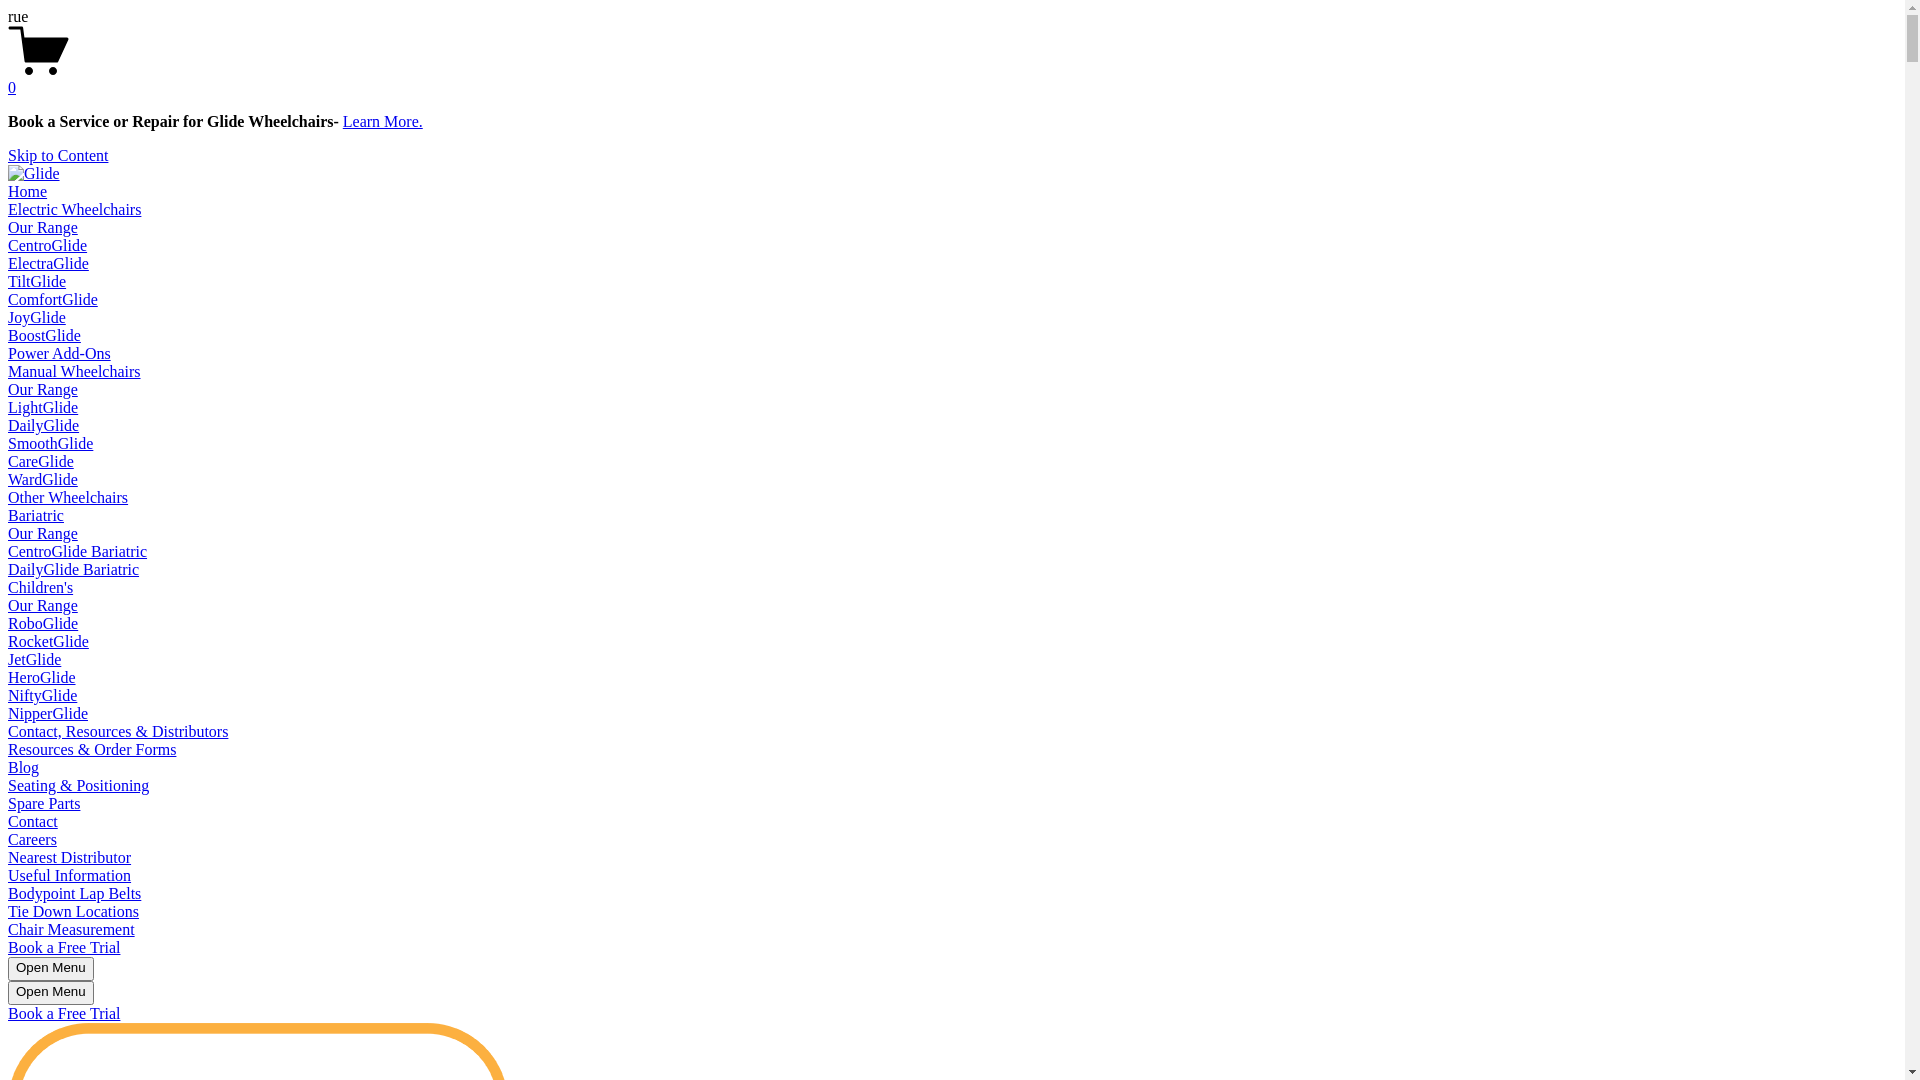 This screenshot has width=1920, height=1080. What do you see at coordinates (64, 948) in the screenshot?
I see `Book a Free Trial` at bounding box center [64, 948].